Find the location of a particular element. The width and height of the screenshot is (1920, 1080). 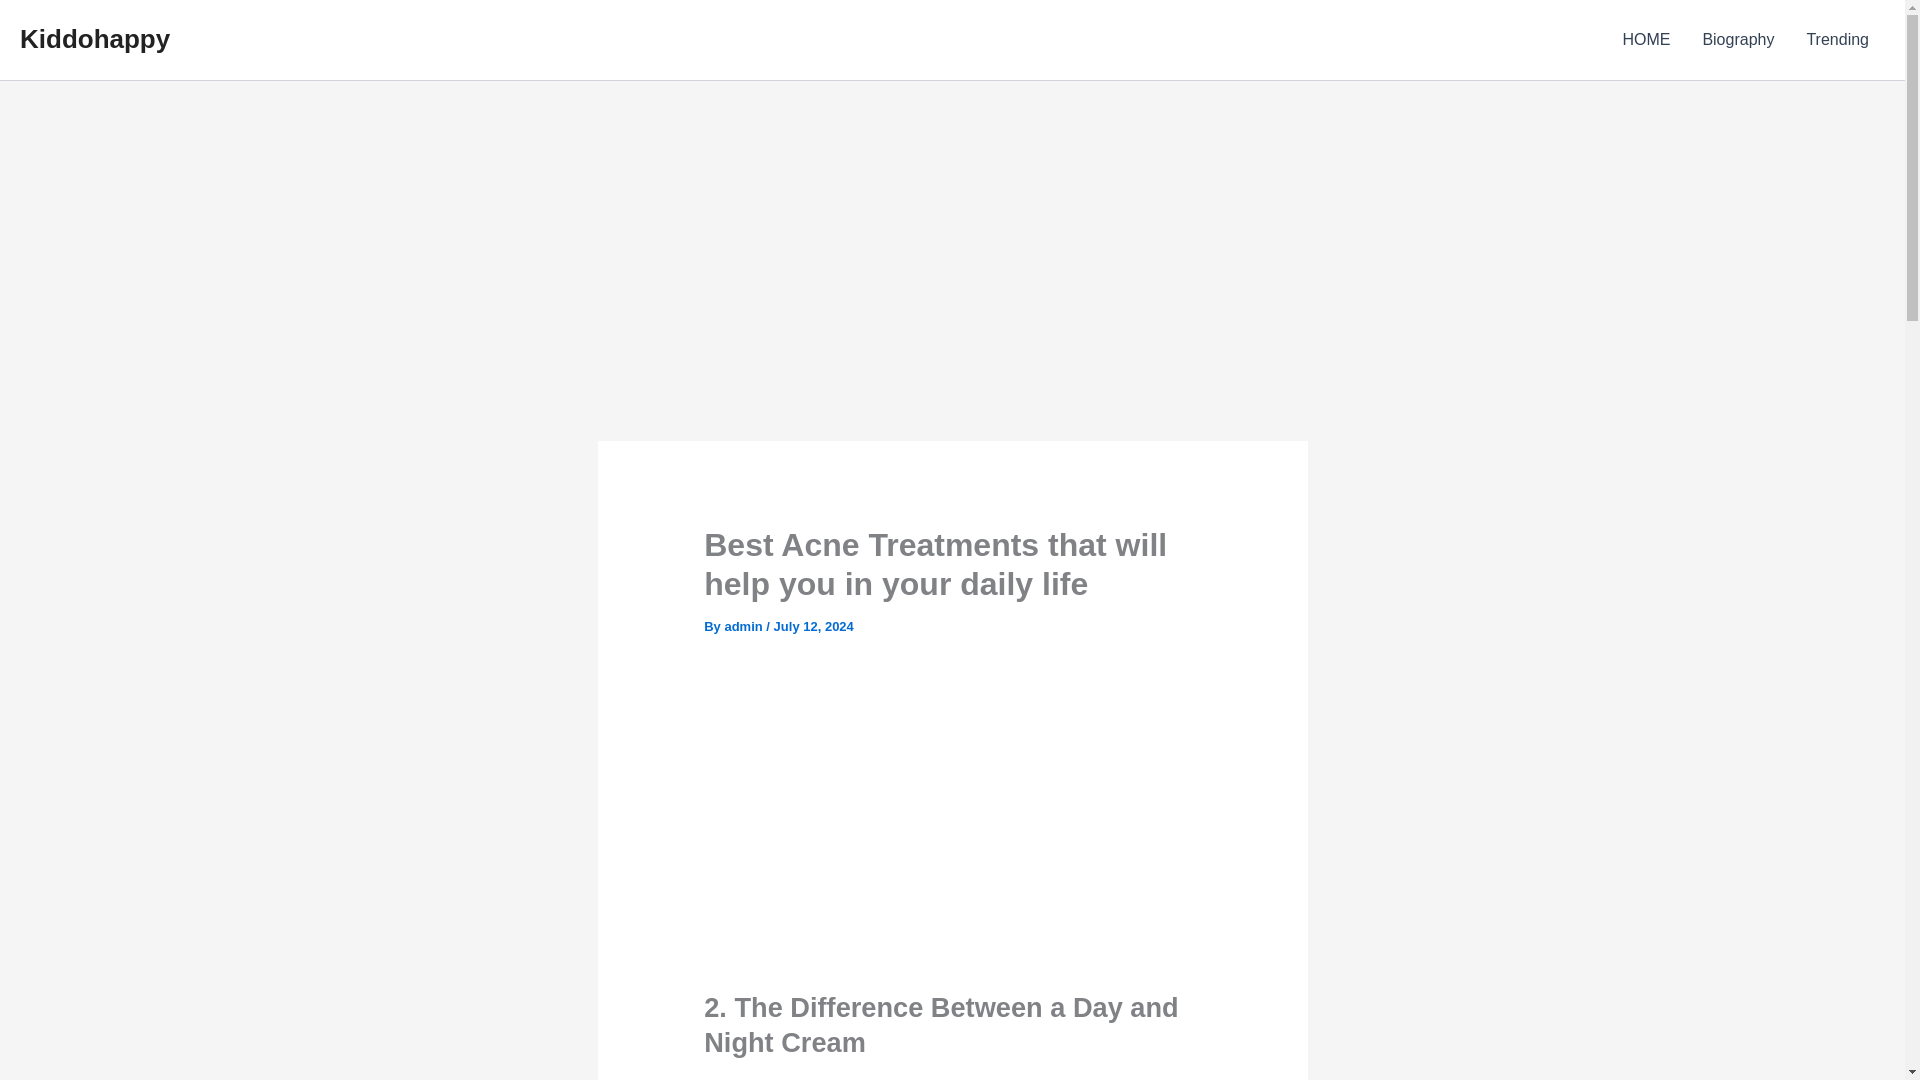

Advertisement is located at coordinates (1019, 808).